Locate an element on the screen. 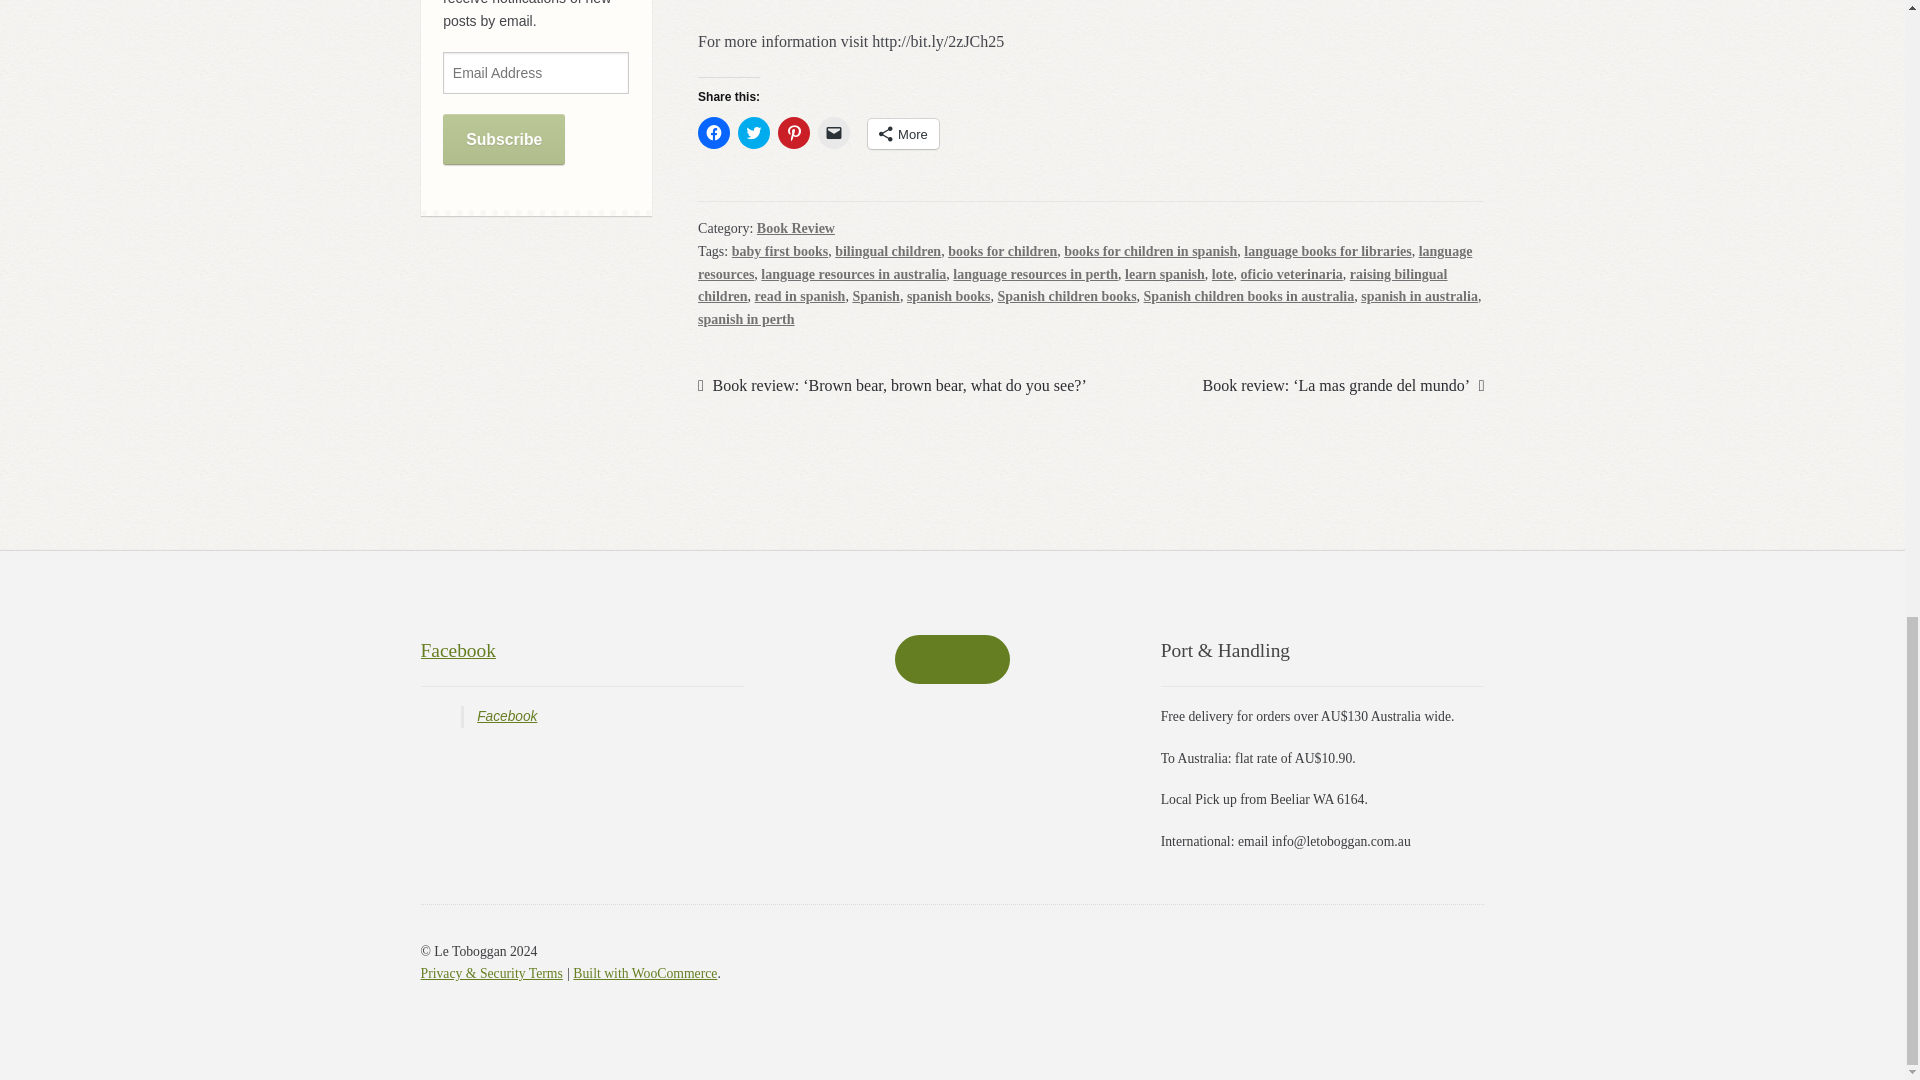 The height and width of the screenshot is (1080, 1920). Click to email a link to a friend is located at coordinates (834, 132).